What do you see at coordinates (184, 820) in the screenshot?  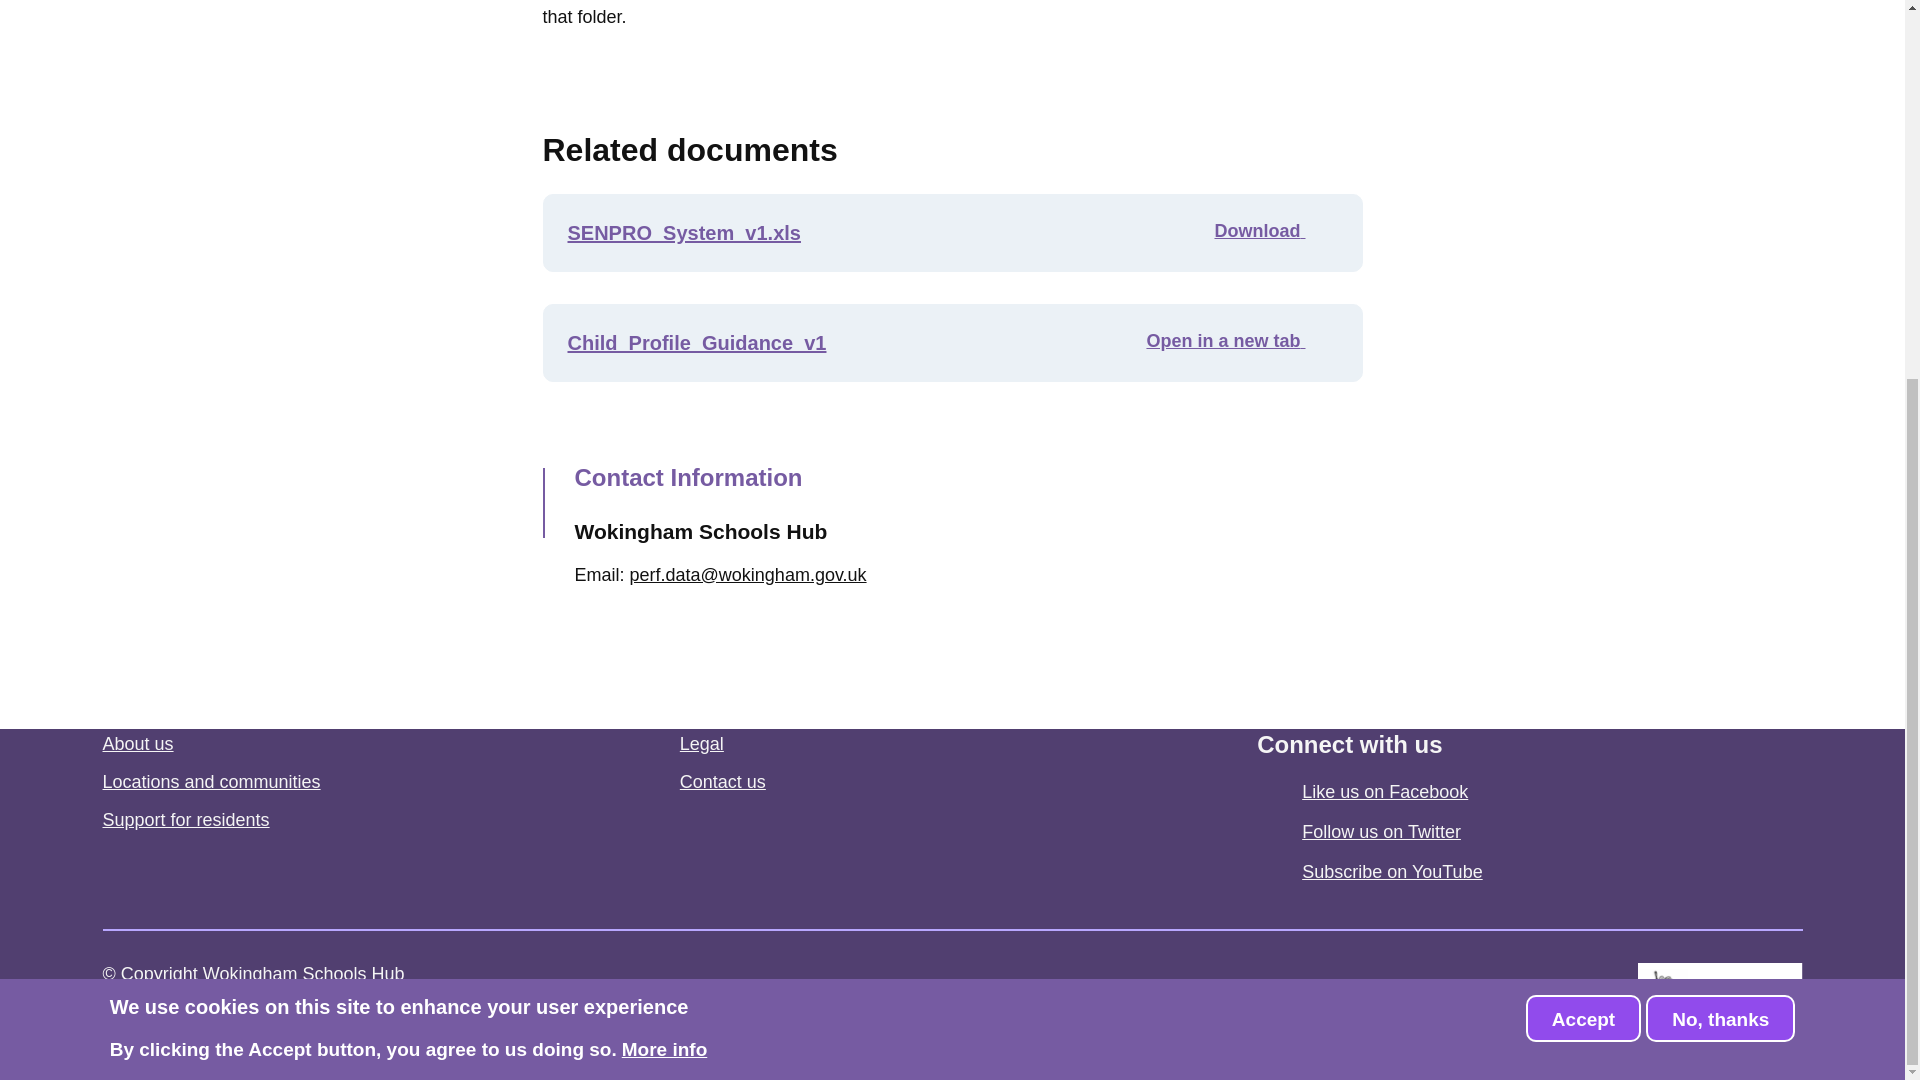 I see `Support for residents` at bounding box center [184, 820].